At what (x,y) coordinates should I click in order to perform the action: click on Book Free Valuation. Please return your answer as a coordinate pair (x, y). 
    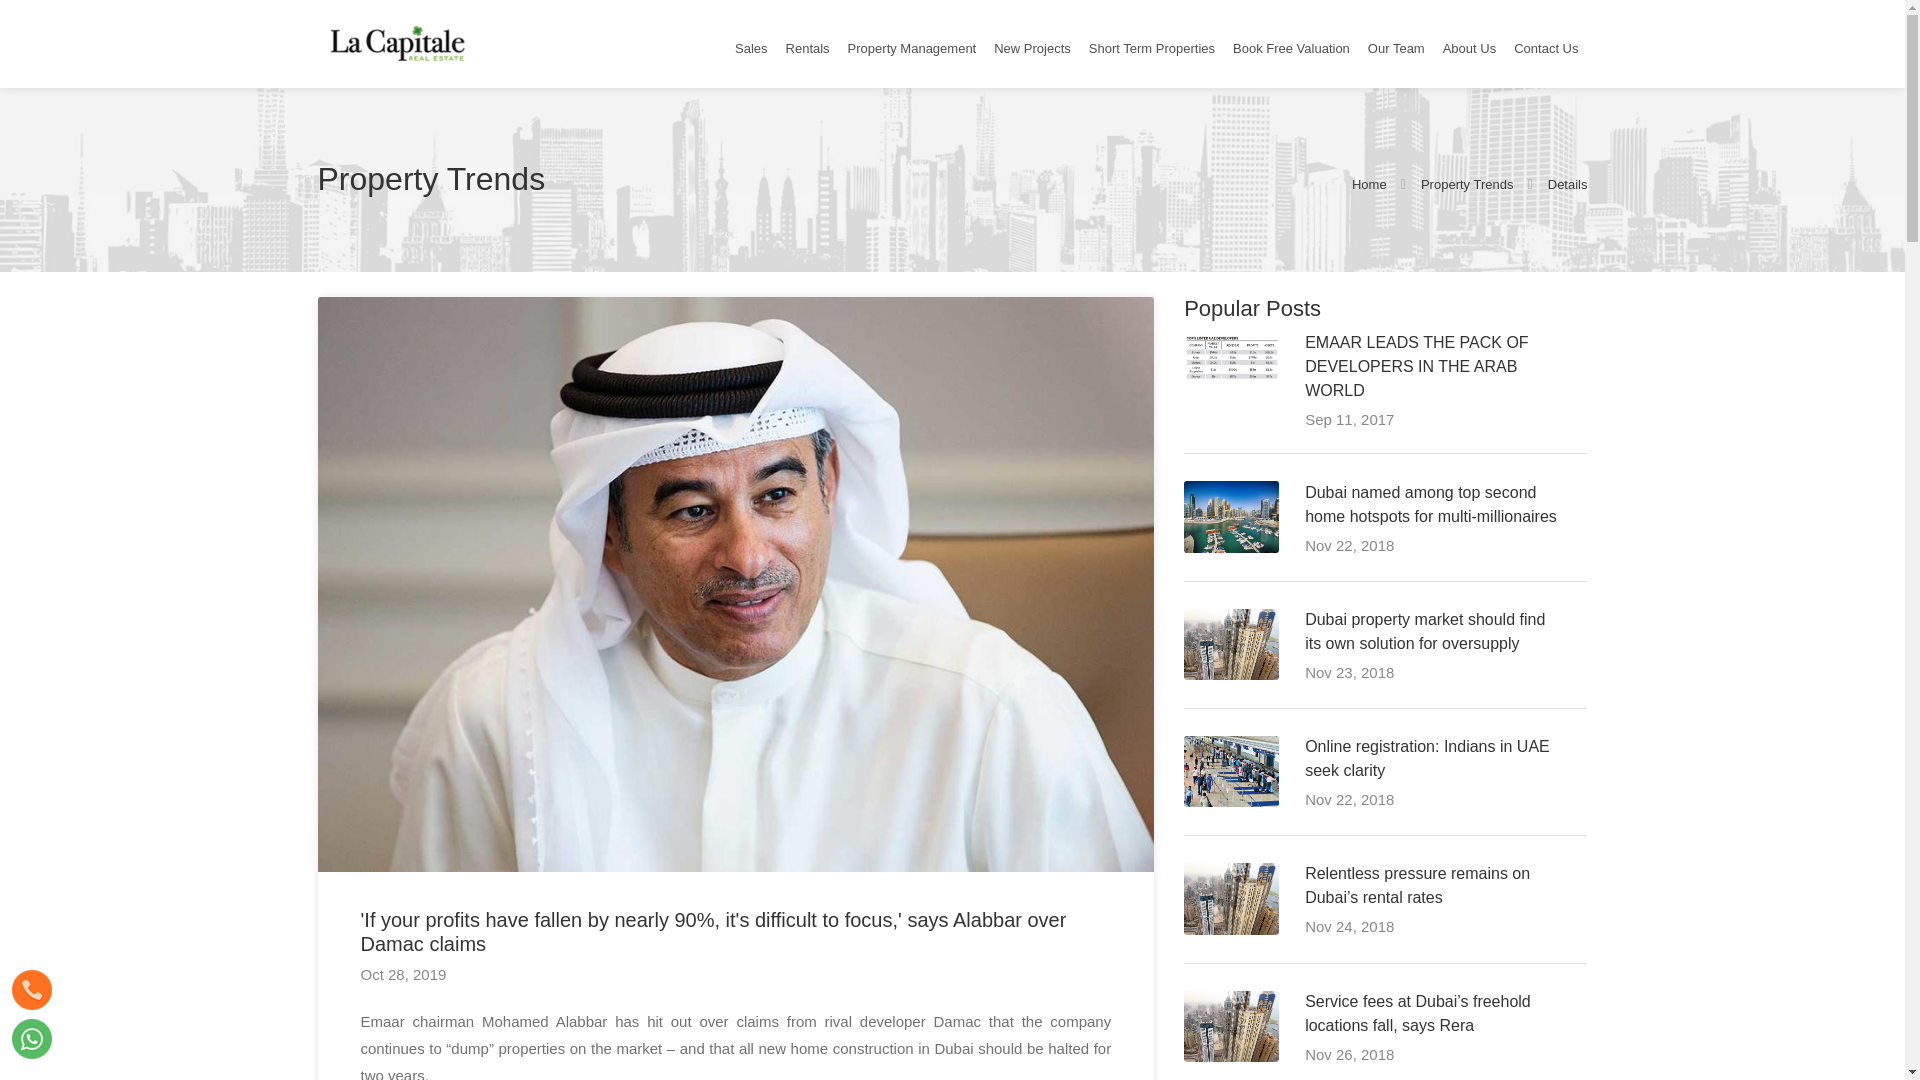
    Looking at the image, I should click on (1290, 48).